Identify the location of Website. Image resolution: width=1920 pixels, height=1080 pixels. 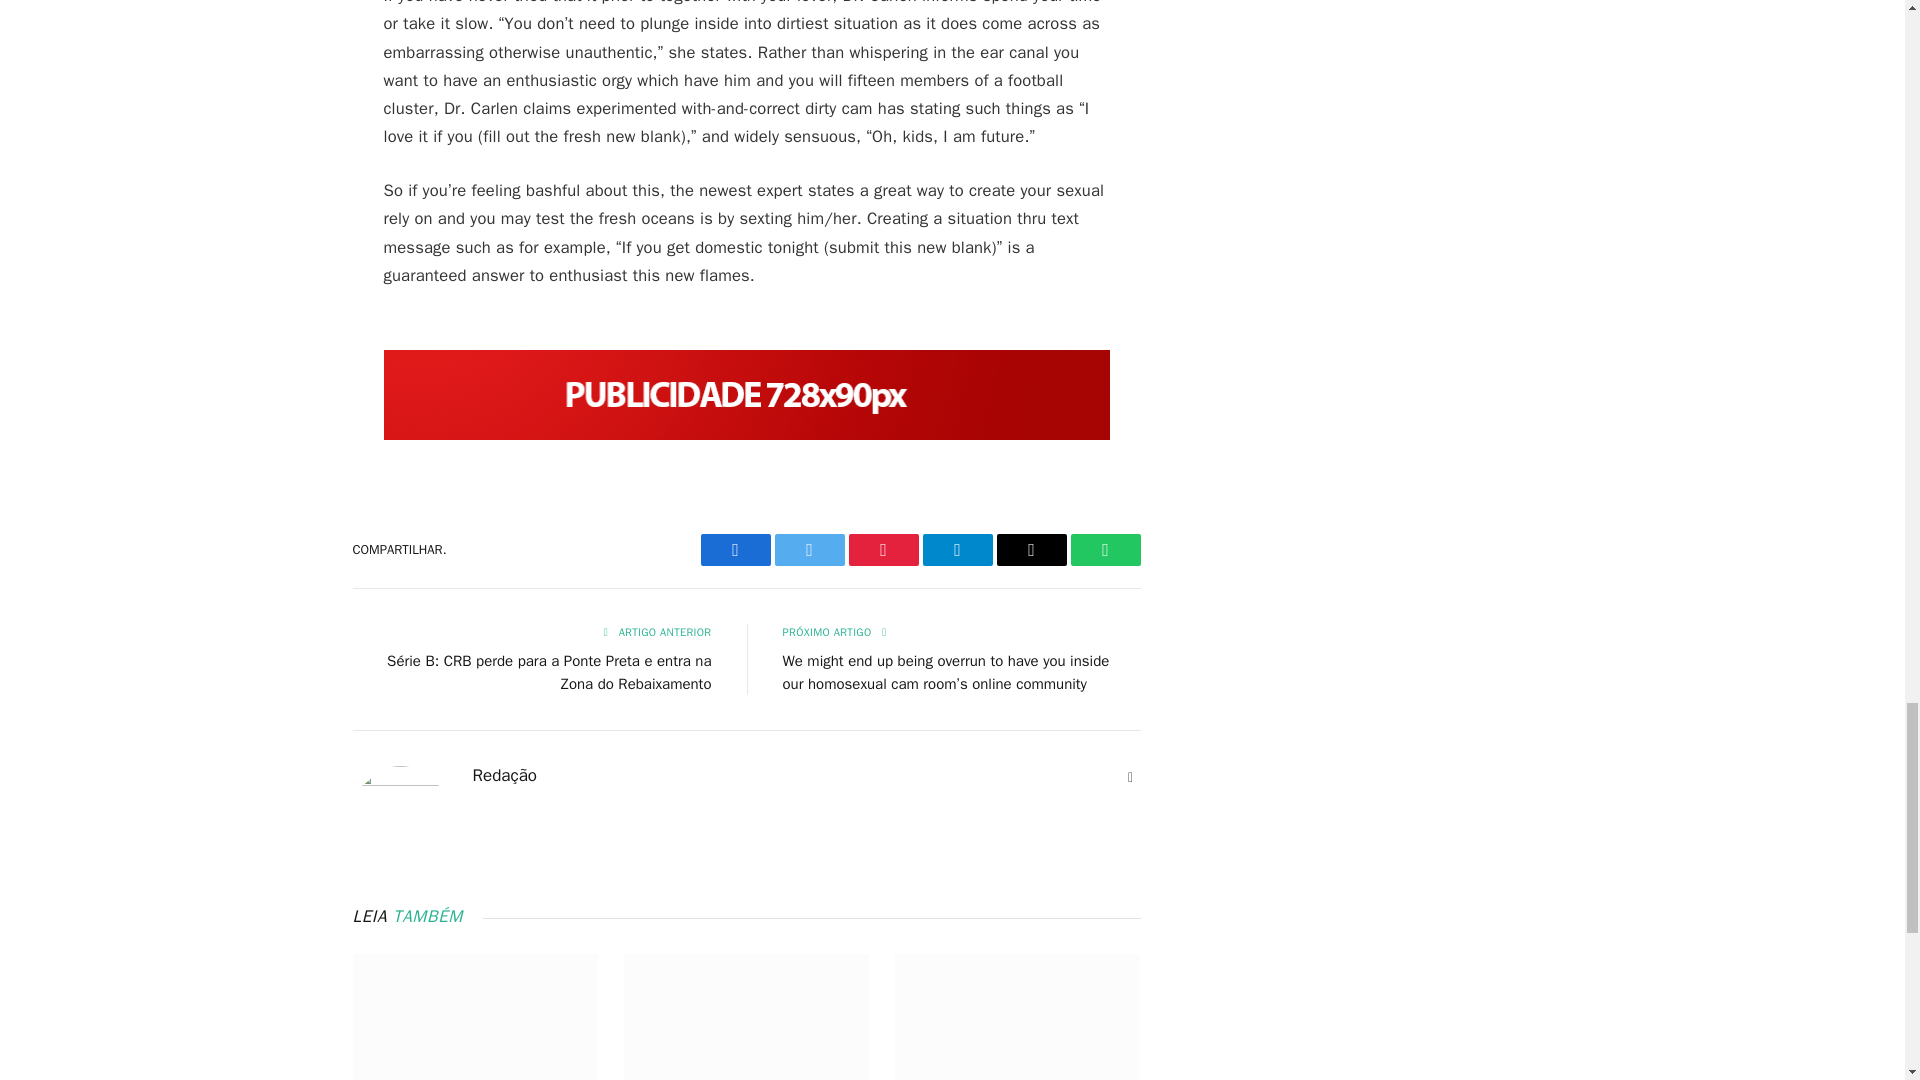
(1130, 778).